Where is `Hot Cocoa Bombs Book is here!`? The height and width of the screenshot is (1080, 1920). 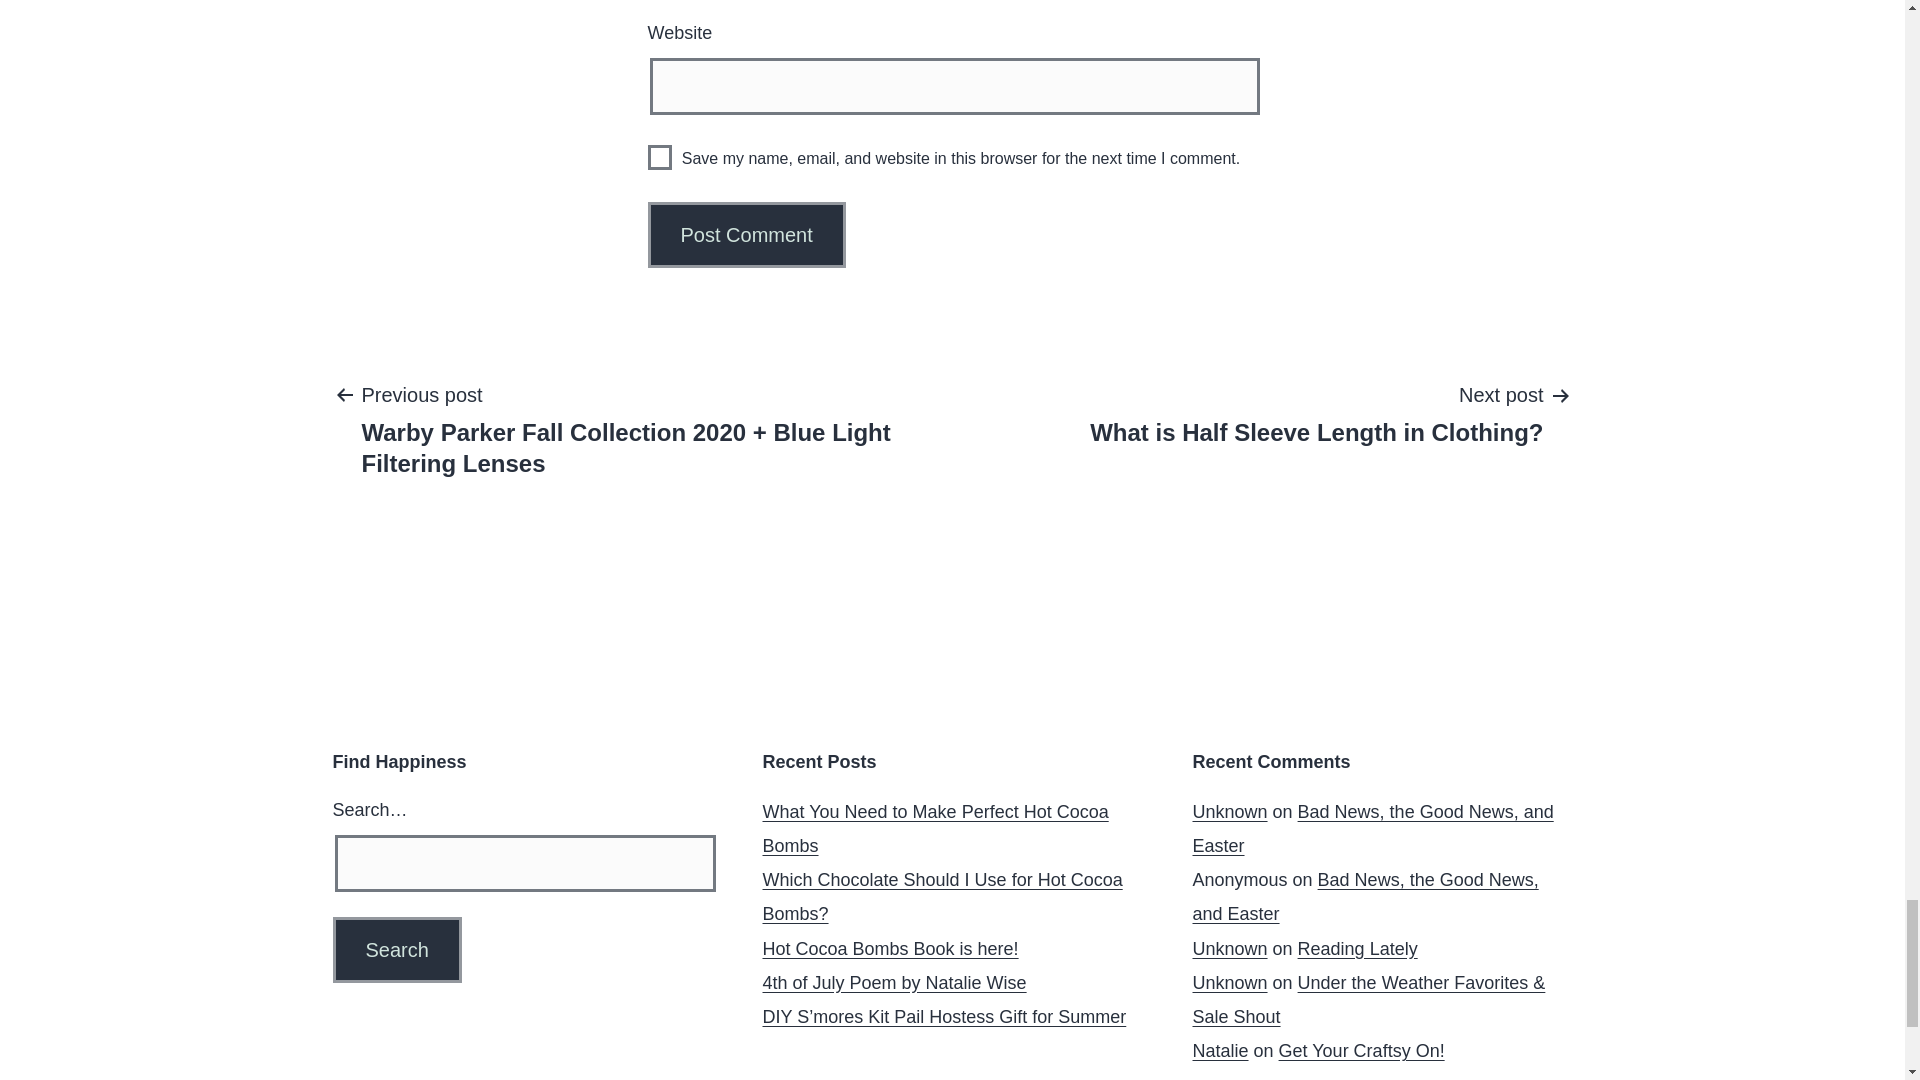
Hot Cocoa Bombs Book is here! is located at coordinates (890, 948).